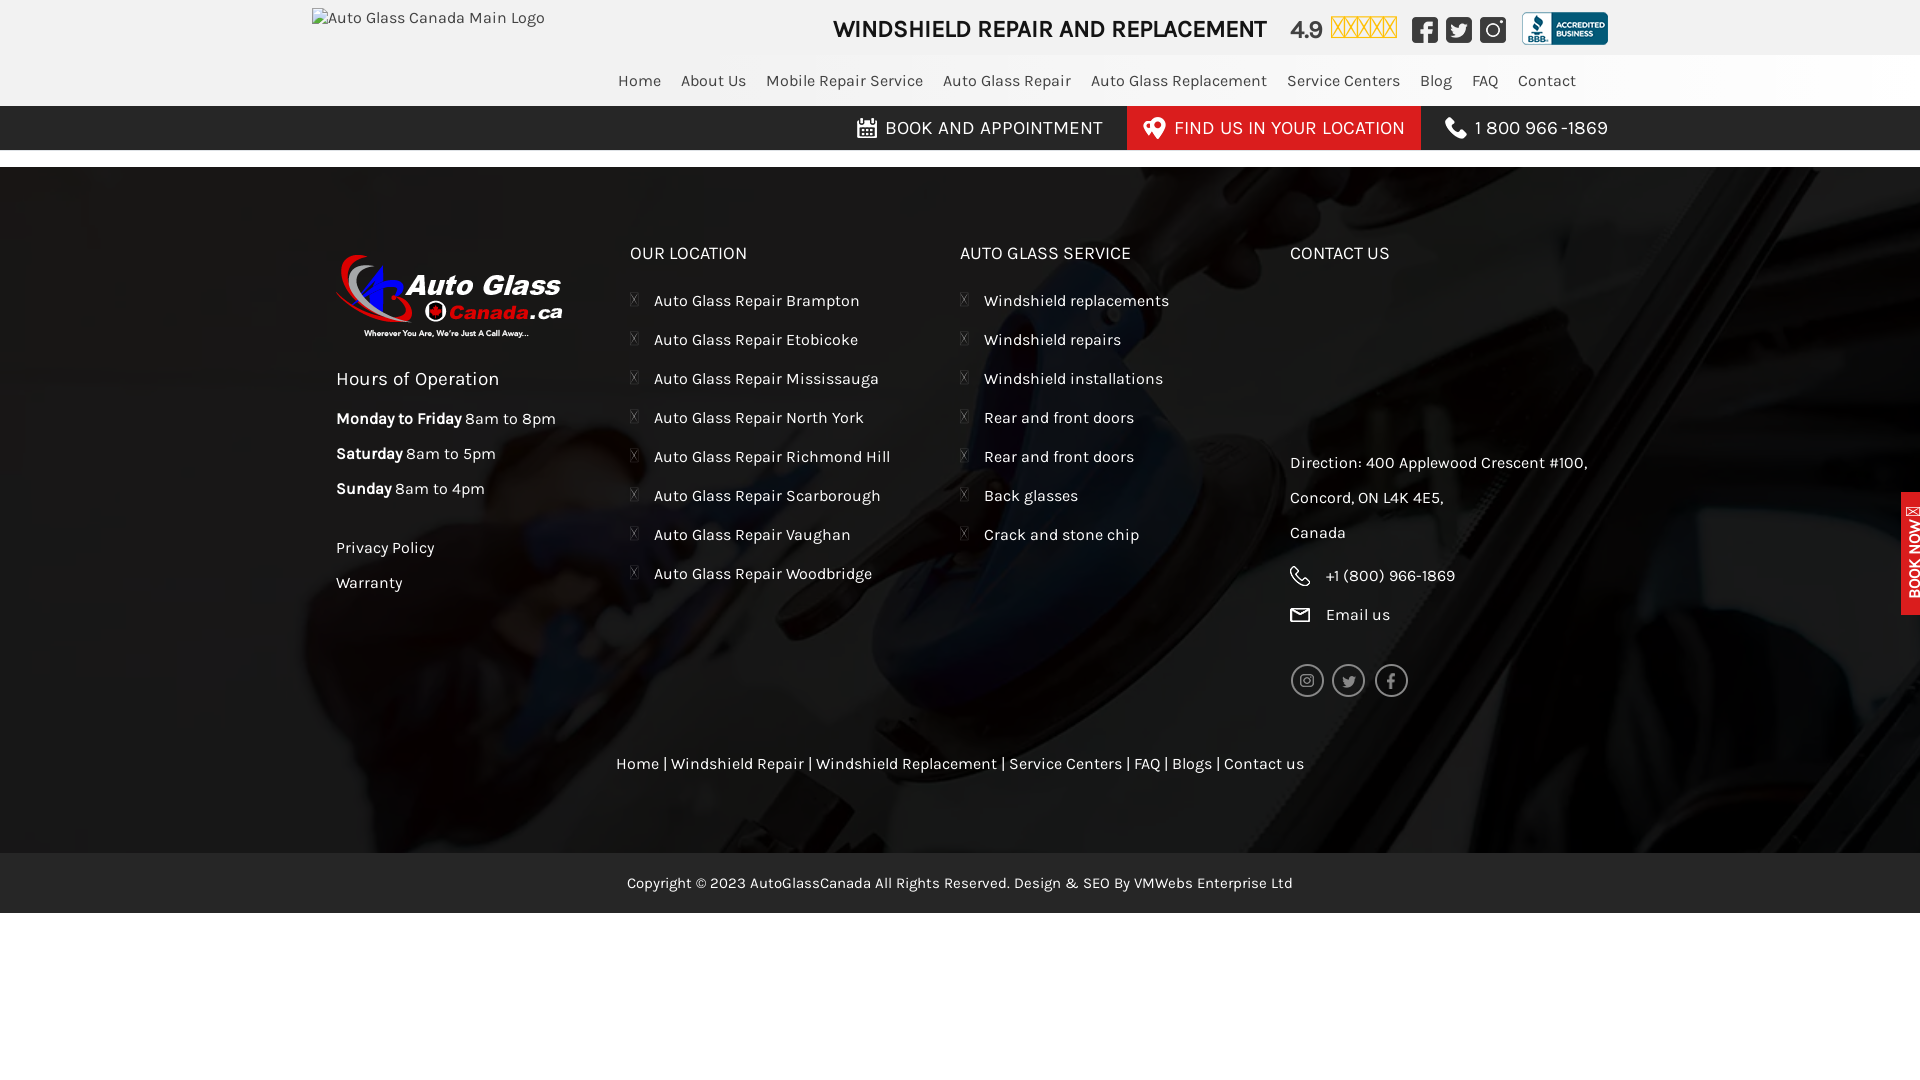  What do you see at coordinates (1274, 128) in the screenshot?
I see `FIND US IN YOUR LOCATION` at bounding box center [1274, 128].